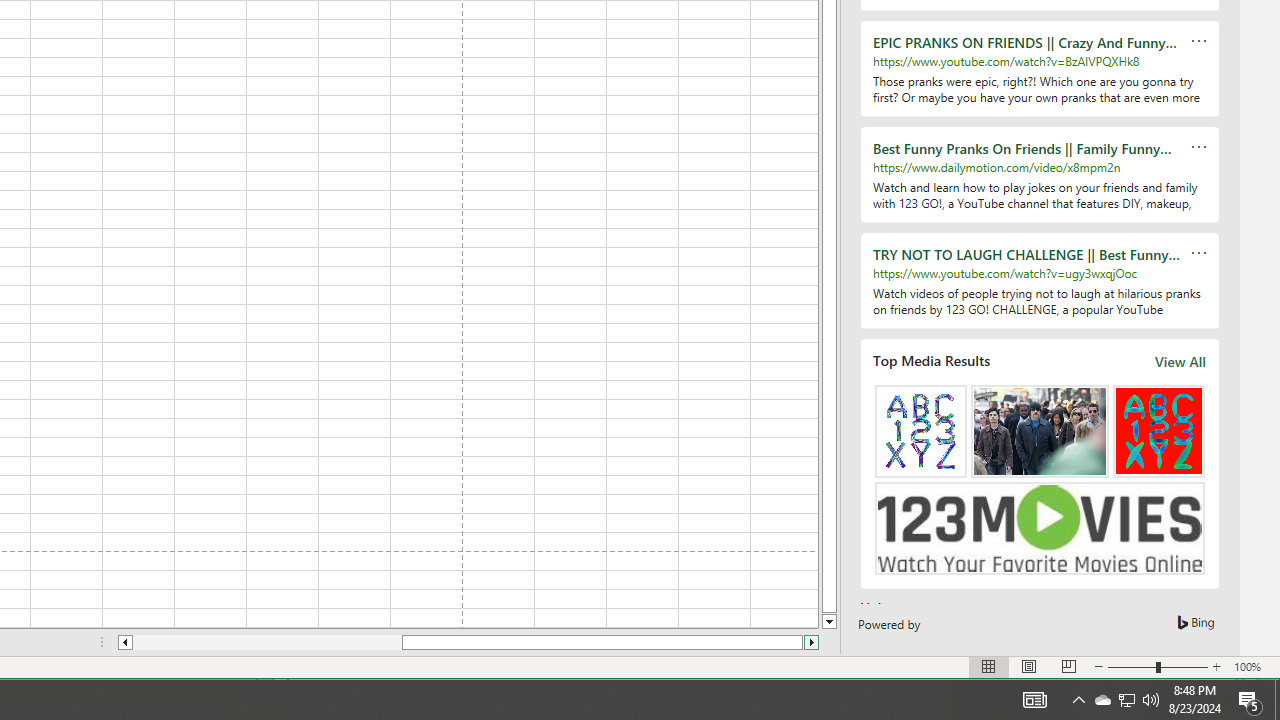 Image resolution: width=1280 pixels, height=720 pixels. Describe the element at coordinates (1078, 700) in the screenshot. I see `Notification Chevron` at that location.